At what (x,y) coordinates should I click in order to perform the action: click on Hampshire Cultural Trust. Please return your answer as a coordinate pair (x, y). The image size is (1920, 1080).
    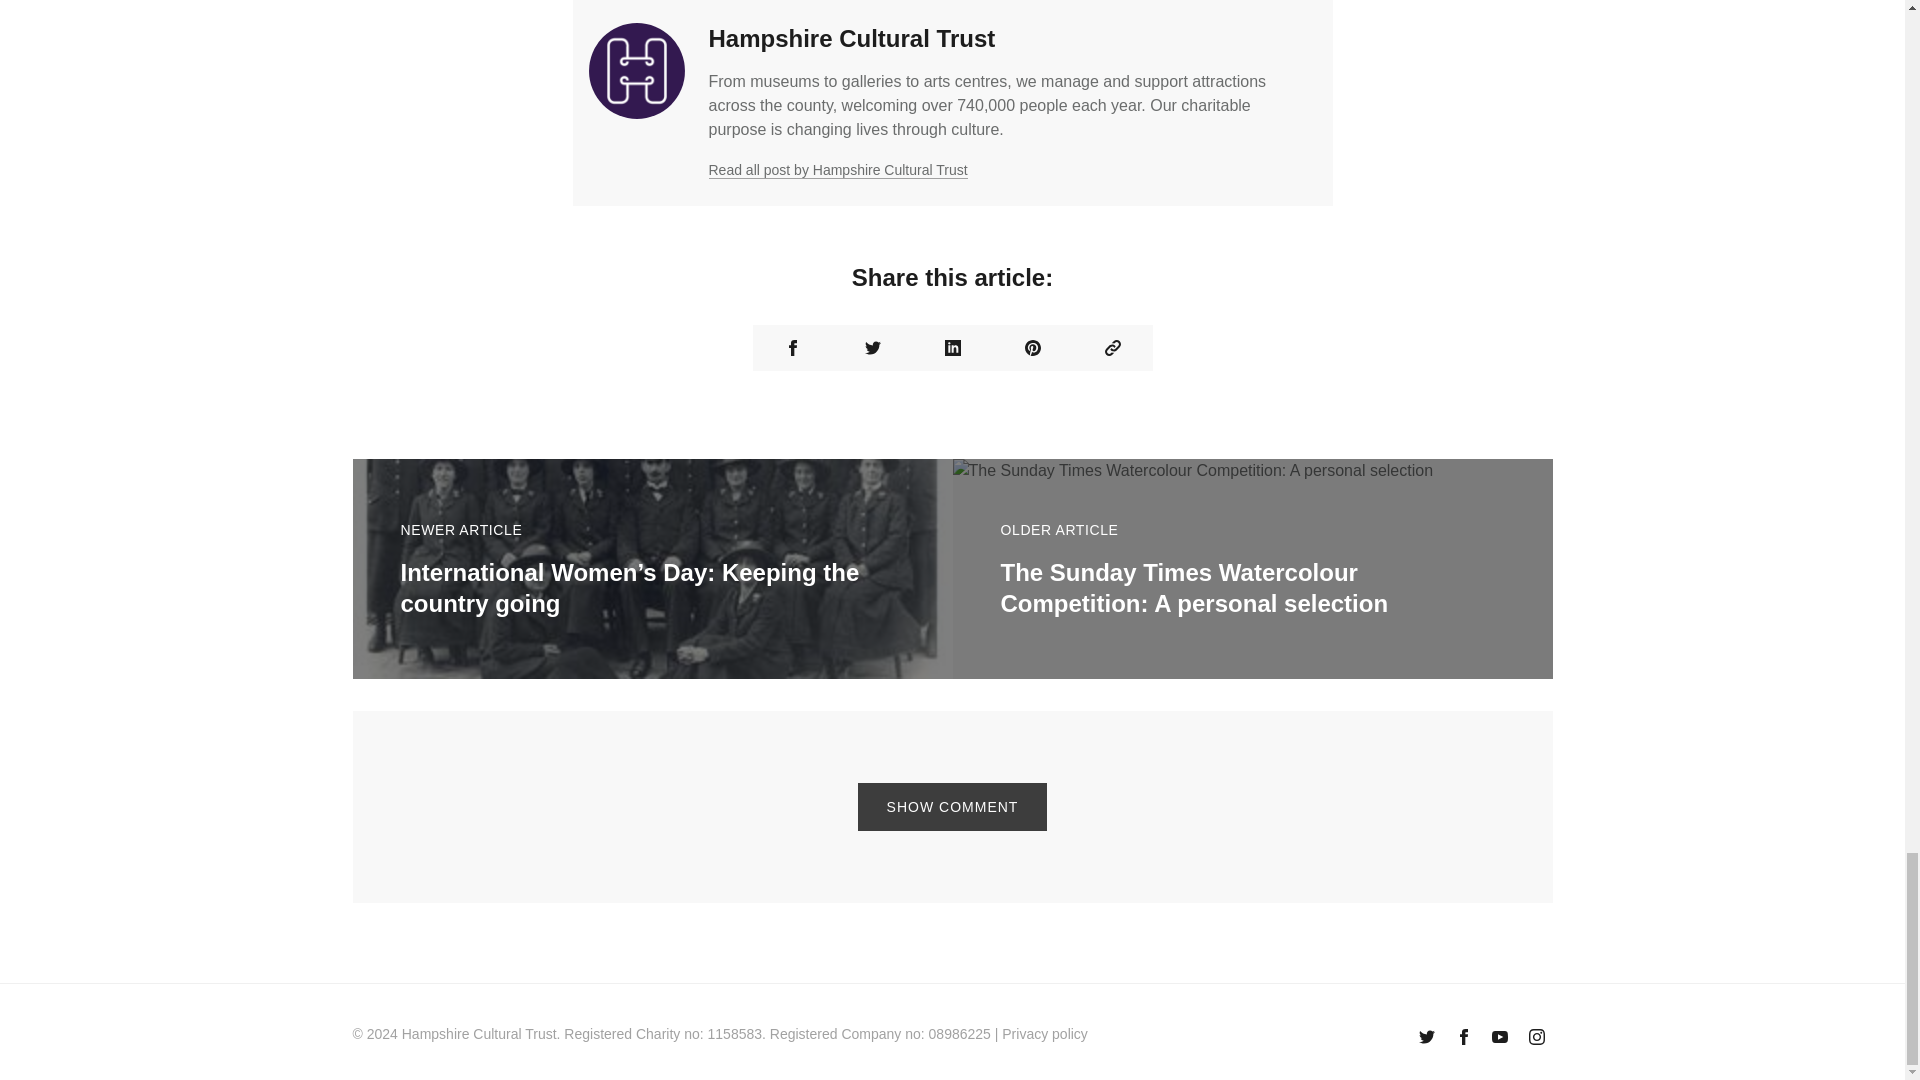
    Looking at the image, I should click on (478, 1034).